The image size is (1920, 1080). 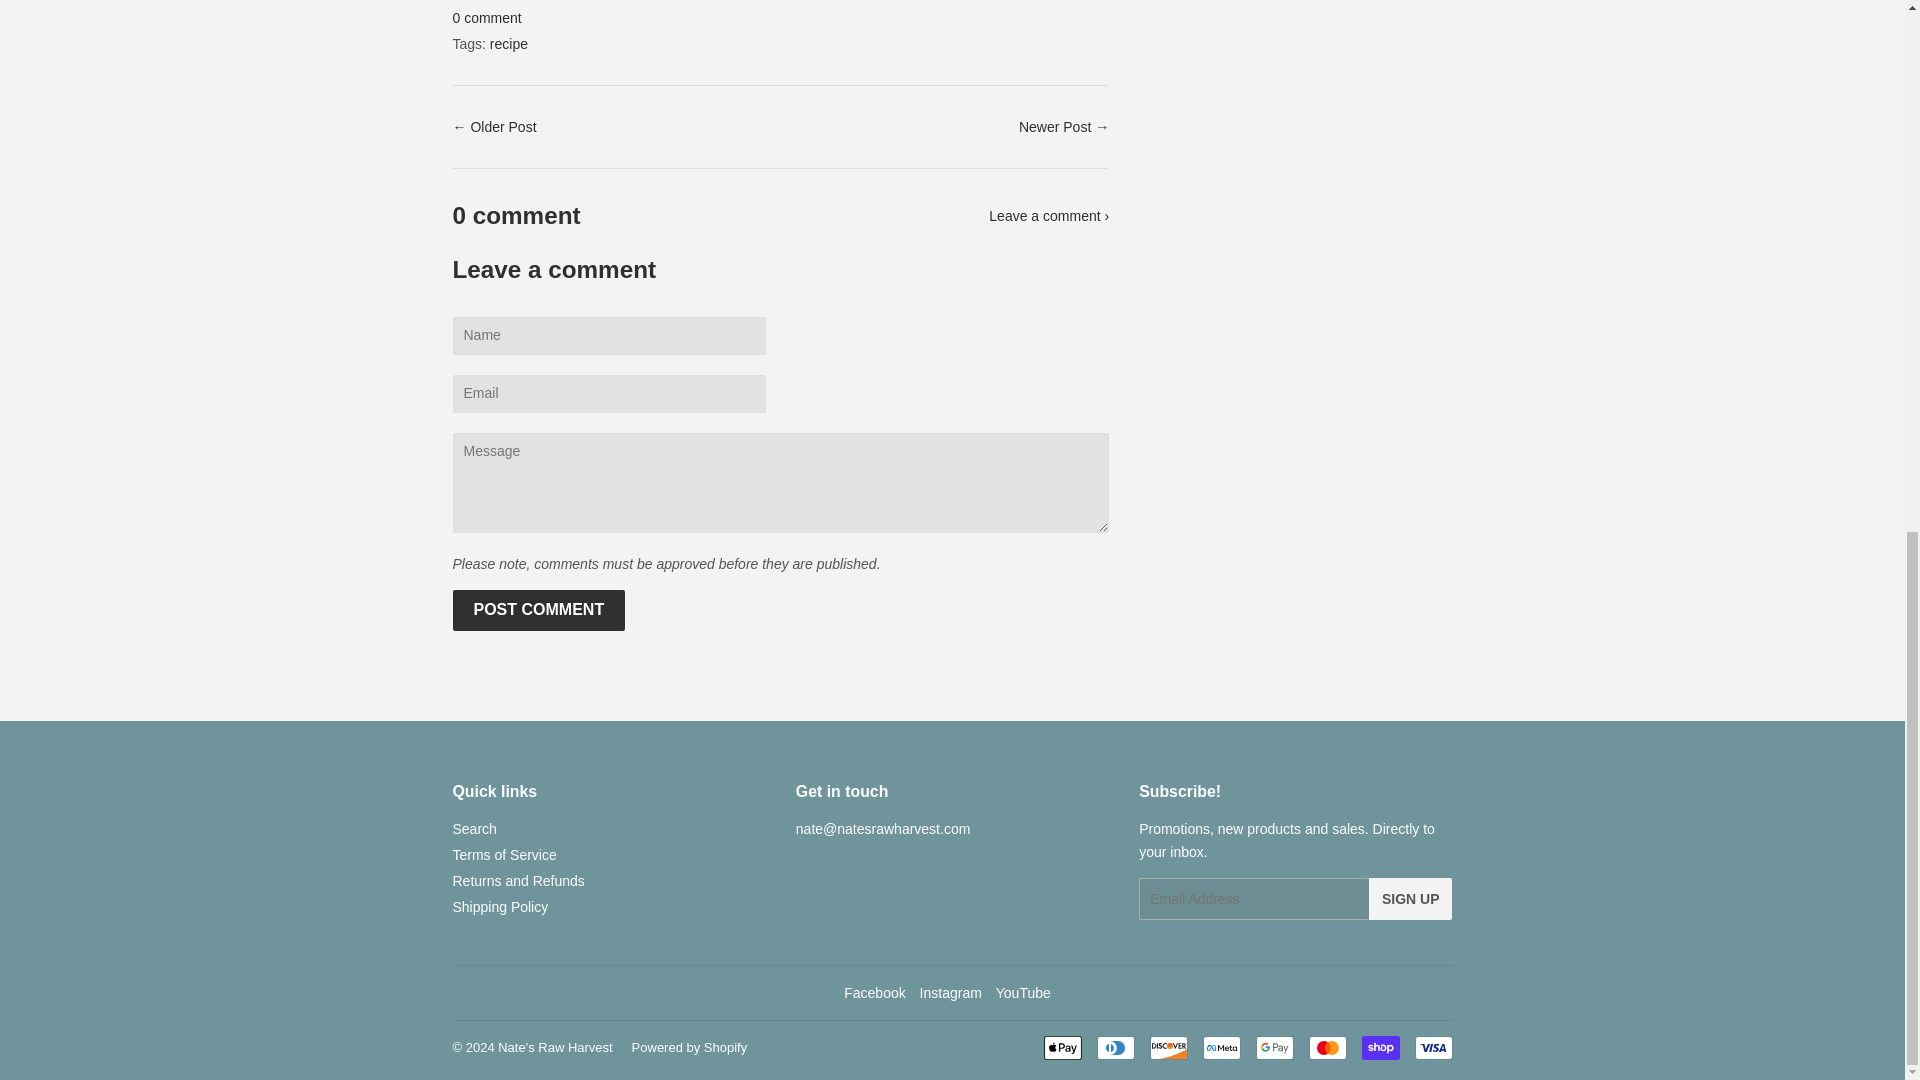 I want to click on Google Pay, so click(x=1274, y=1047).